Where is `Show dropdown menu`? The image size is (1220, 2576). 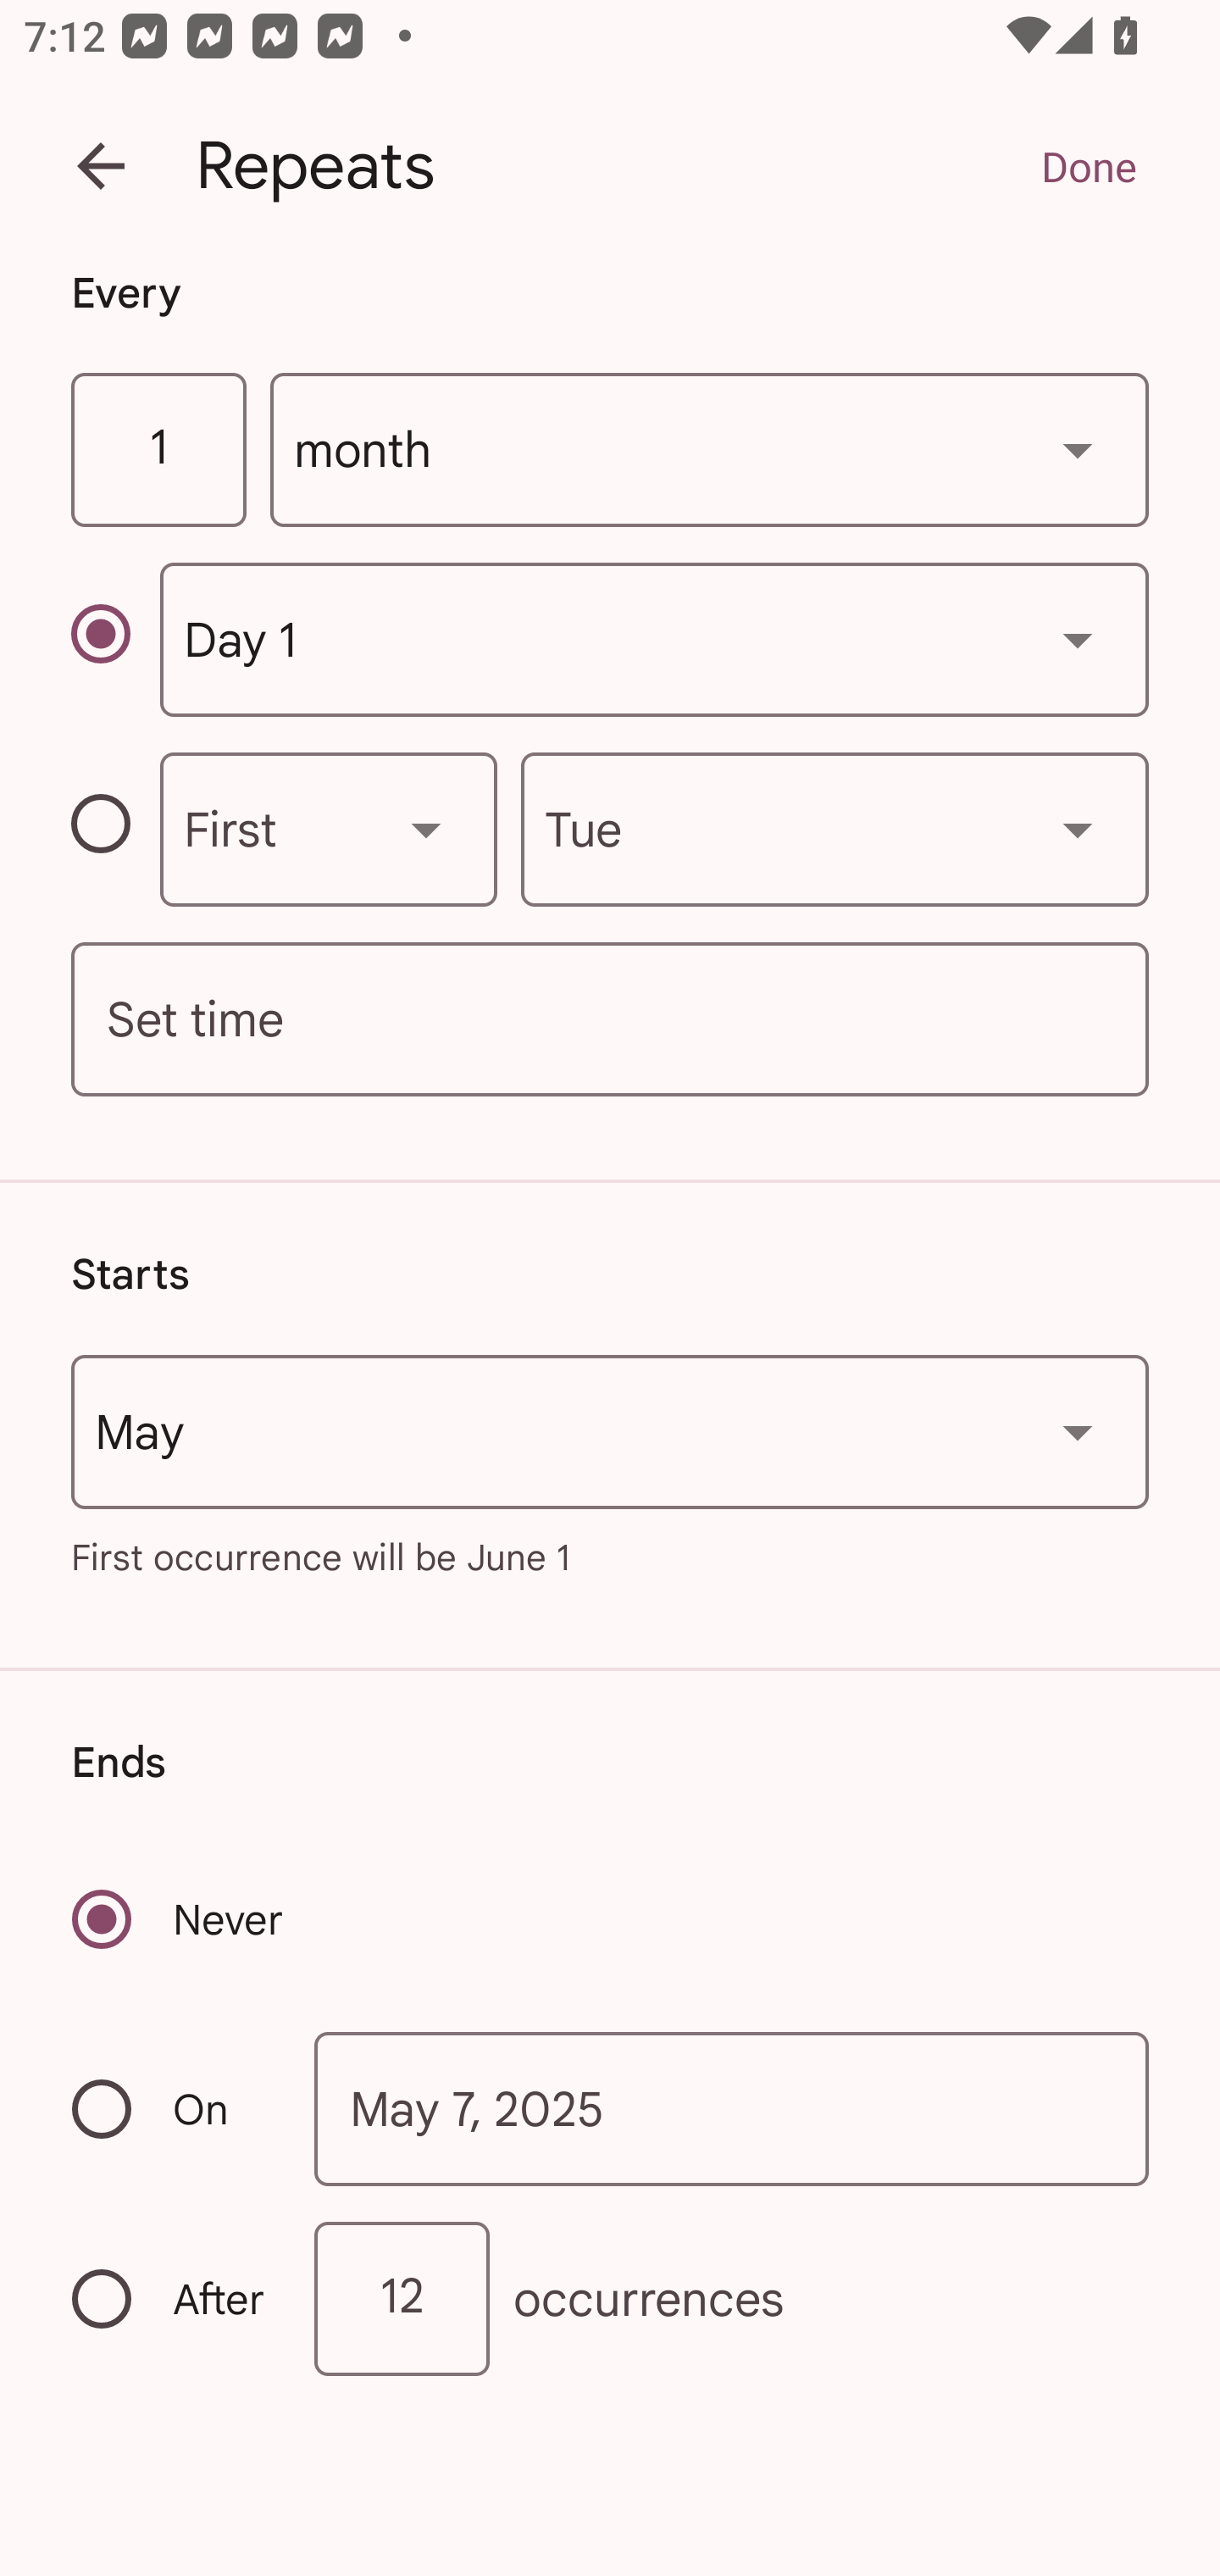
Show dropdown menu is located at coordinates (1078, 829).